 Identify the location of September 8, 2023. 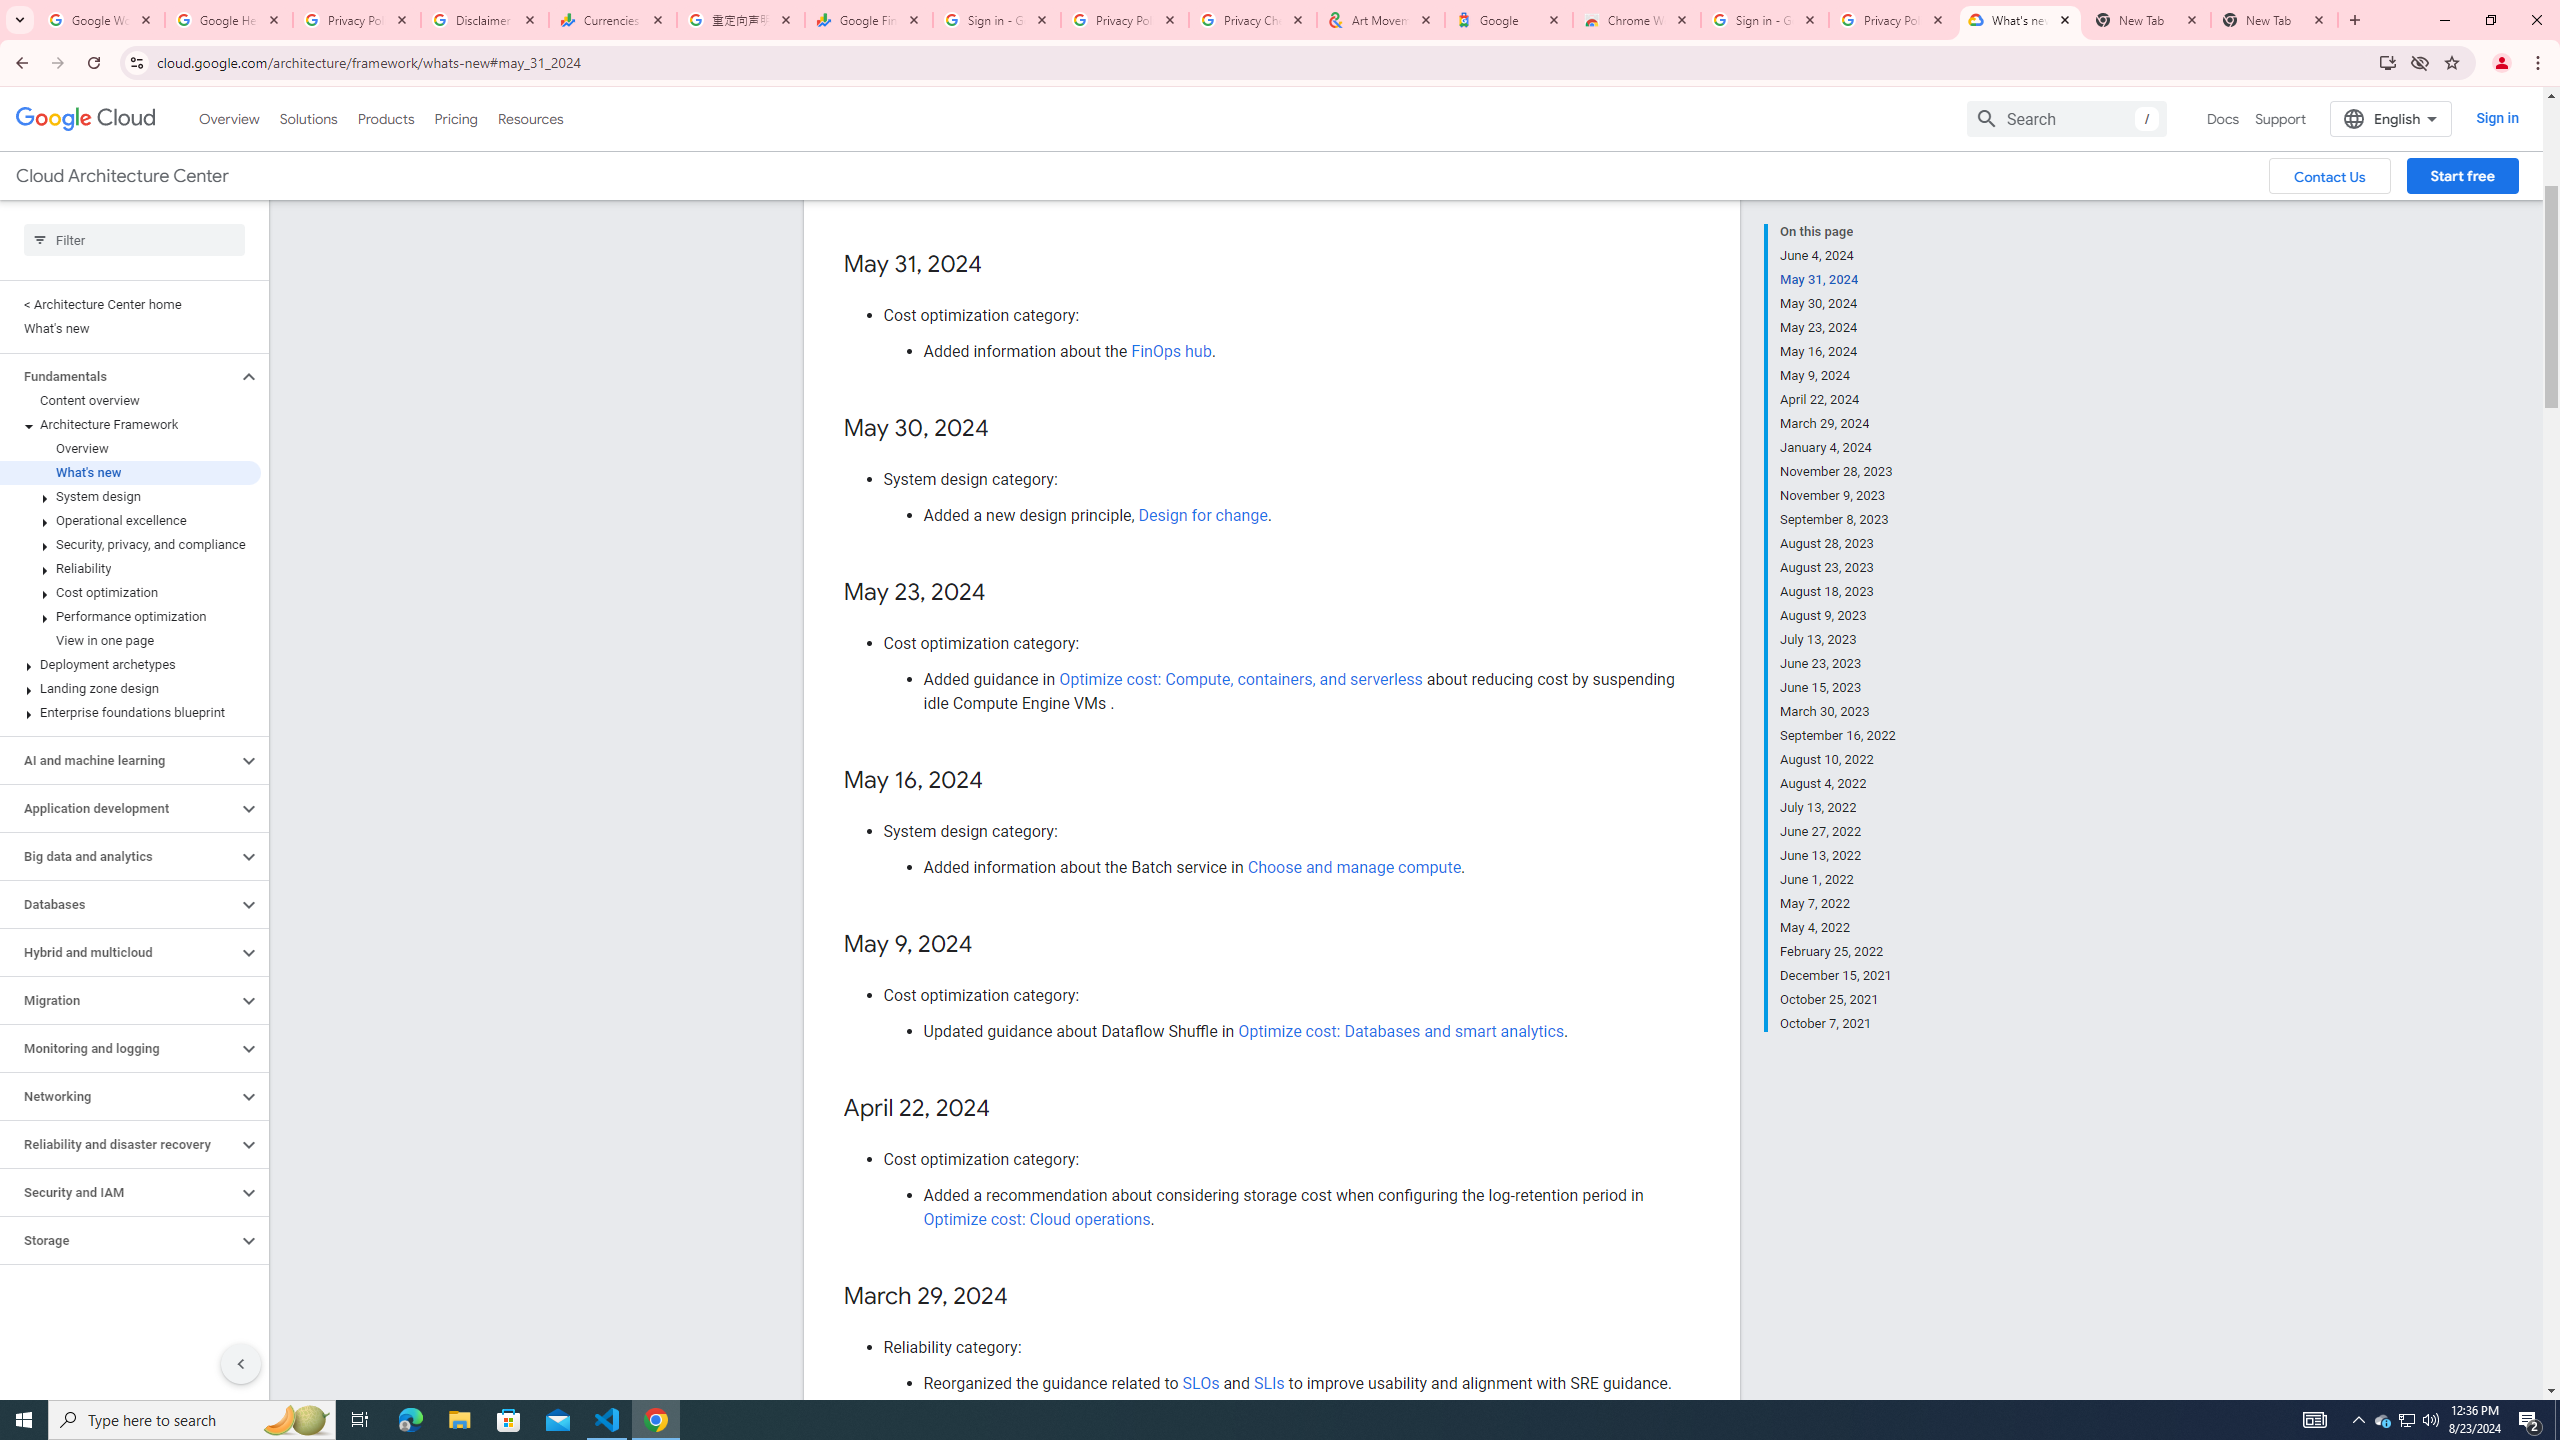
(1838, 520).